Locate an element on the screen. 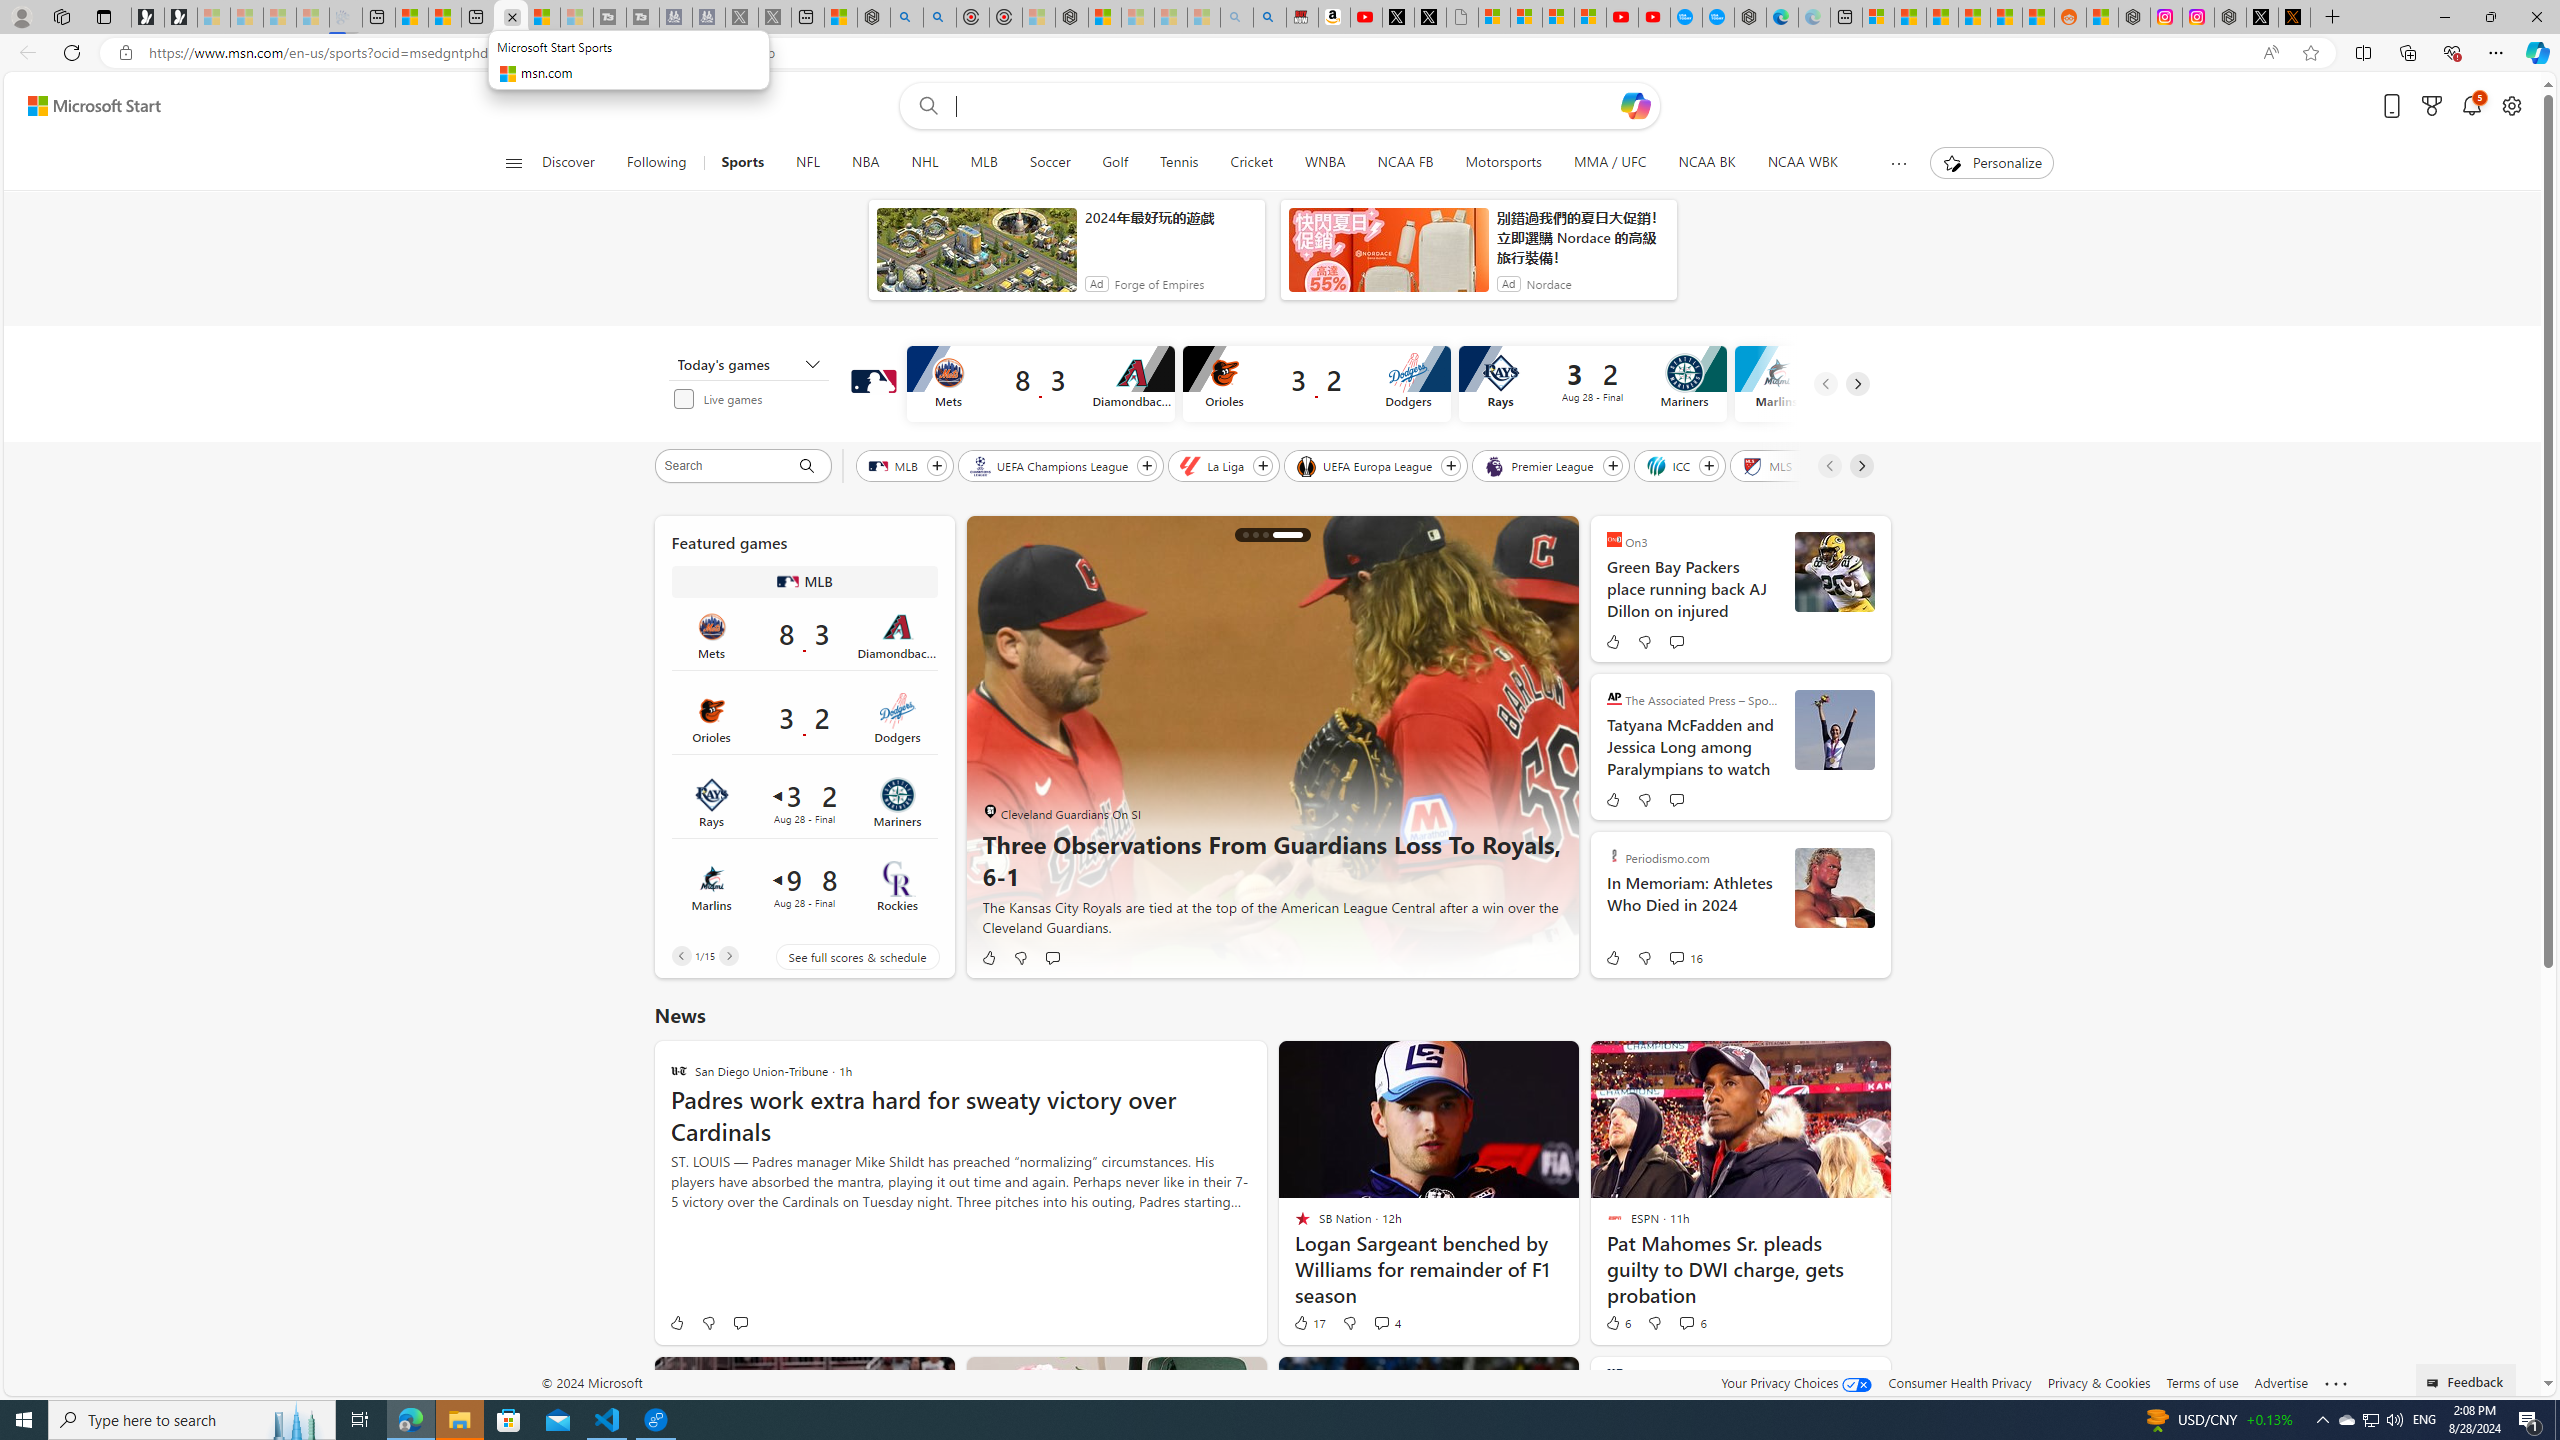 The image size is (2560, 1440). Nordace - Nordace Siena Is Not An Ordinary Backpack is located at coordinates (1072, 17).